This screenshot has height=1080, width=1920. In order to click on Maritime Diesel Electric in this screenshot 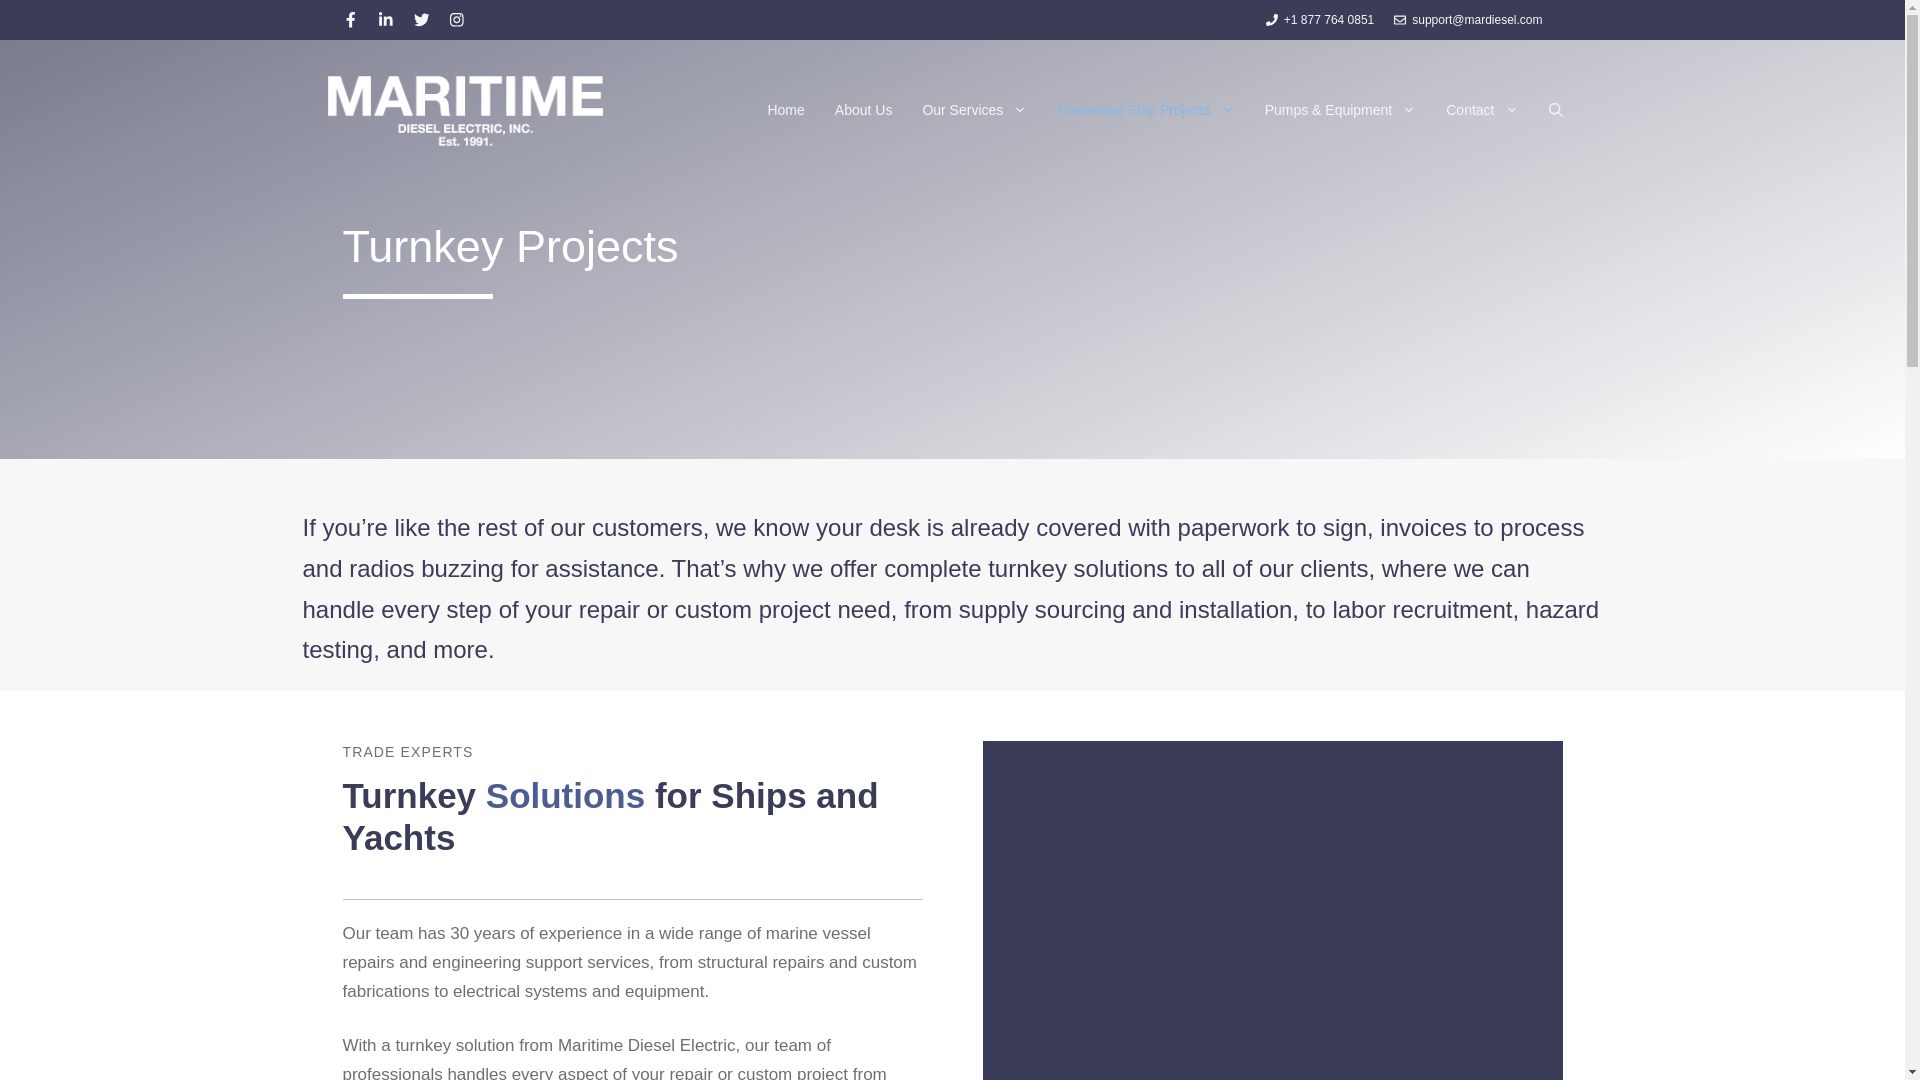, I will do `click(465, 110)`.